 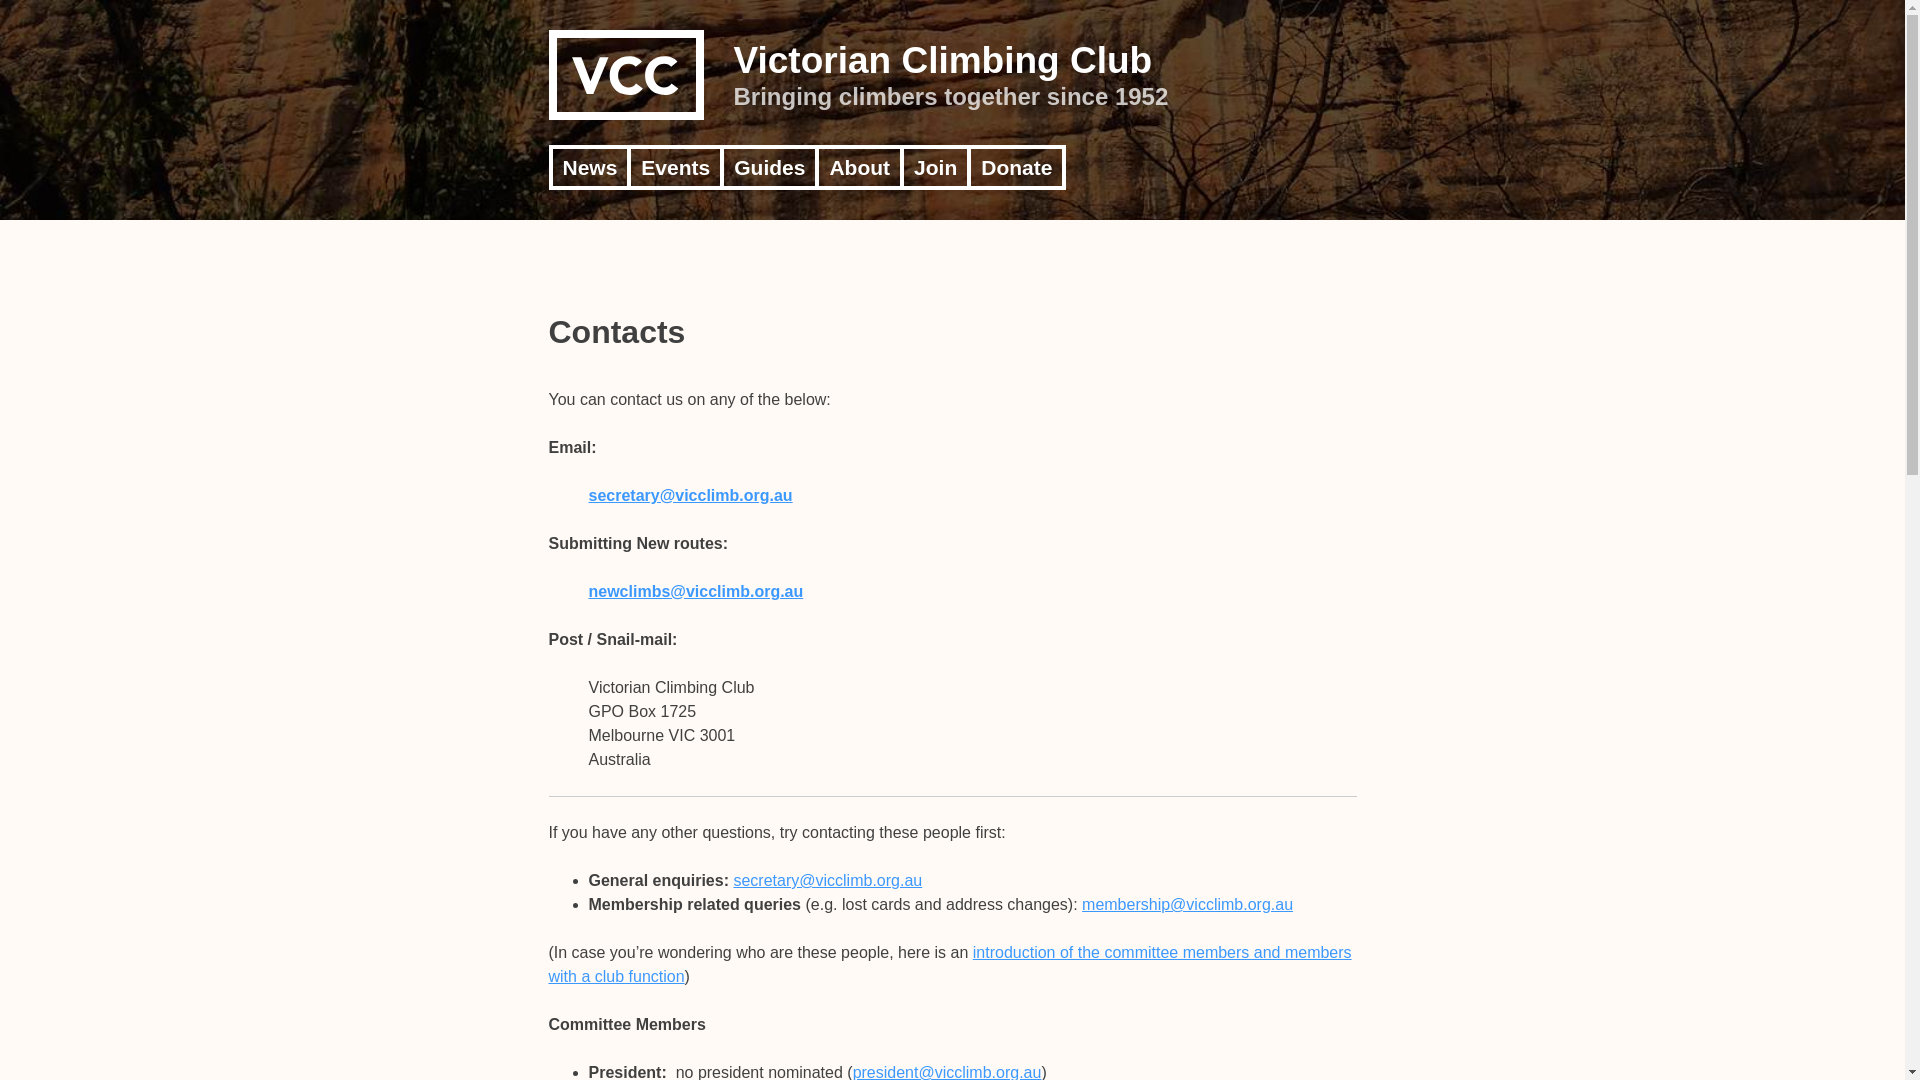 What do you see at coordinates (944, 60) in the screenshot?
I see `Victorian Climbing Club` at bounding box center [944, 60].